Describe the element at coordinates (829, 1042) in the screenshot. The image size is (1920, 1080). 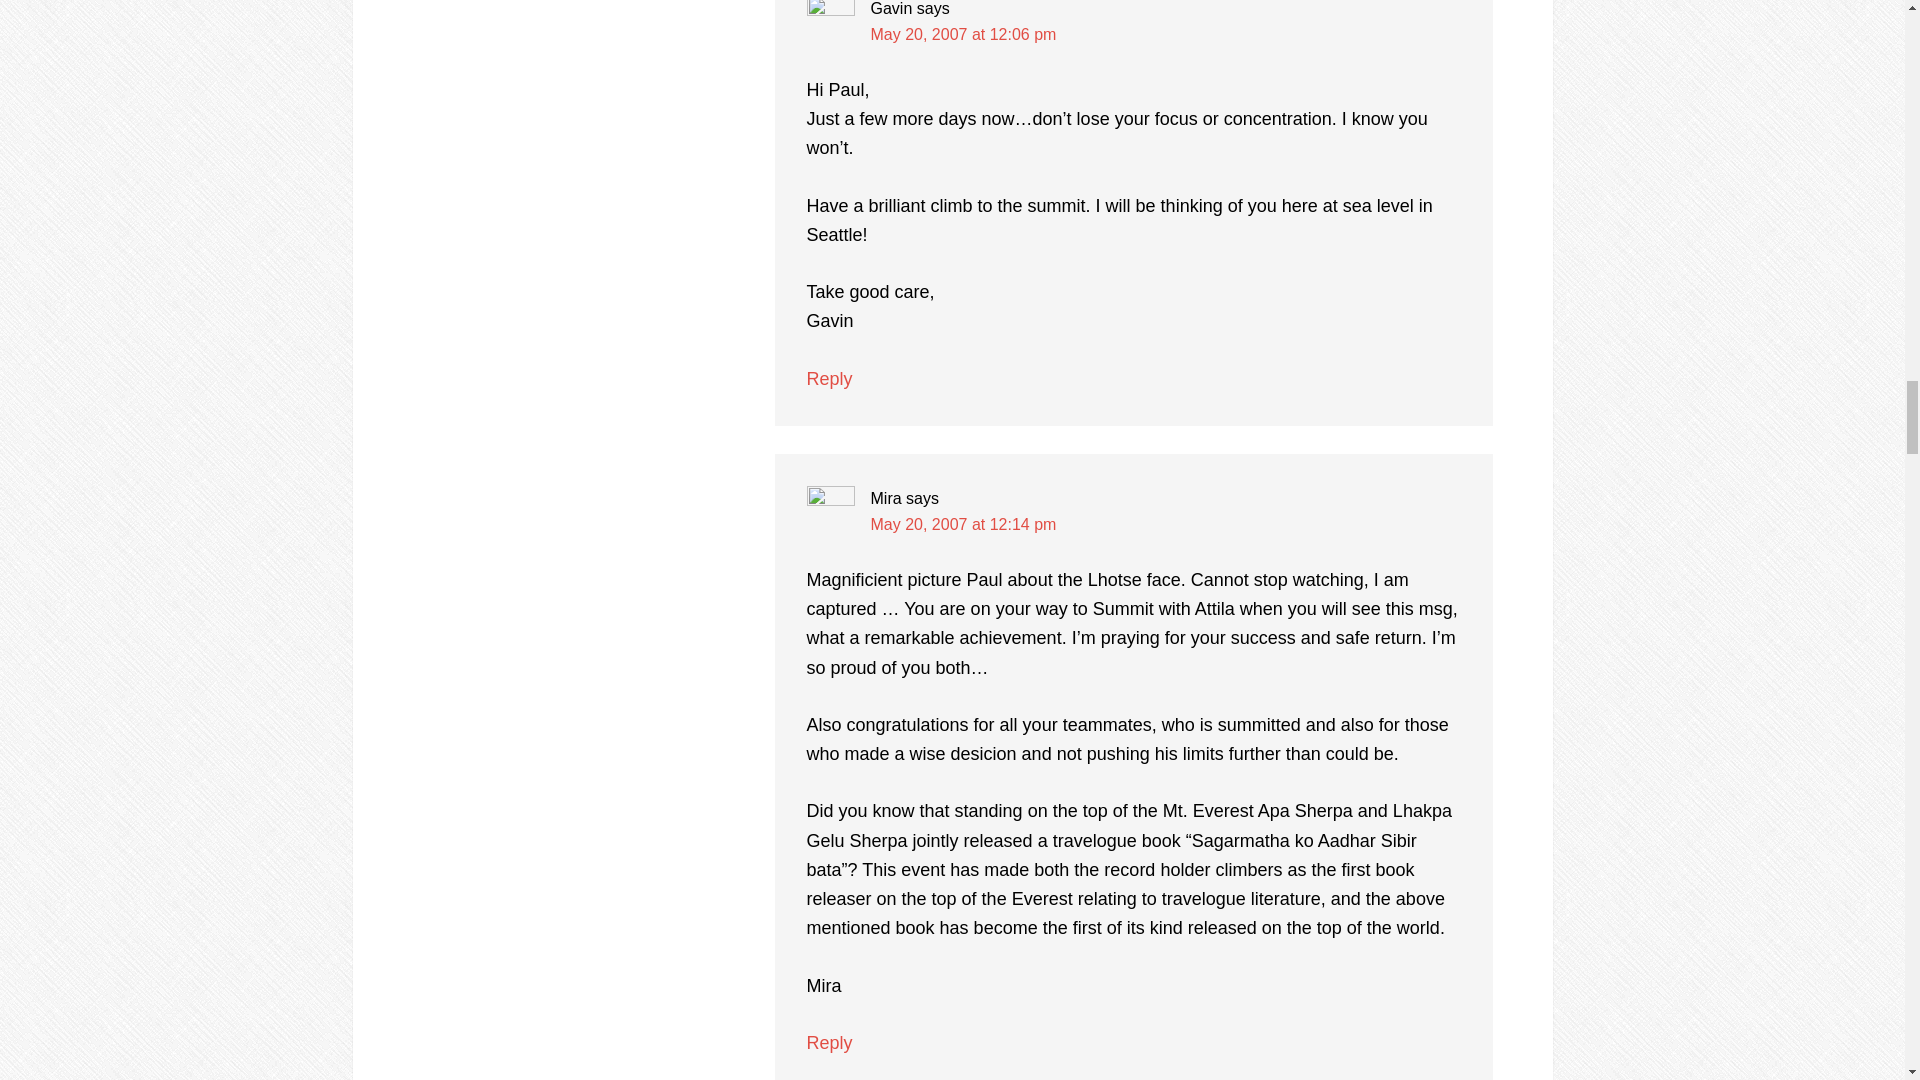
I see `Reply` at that location.